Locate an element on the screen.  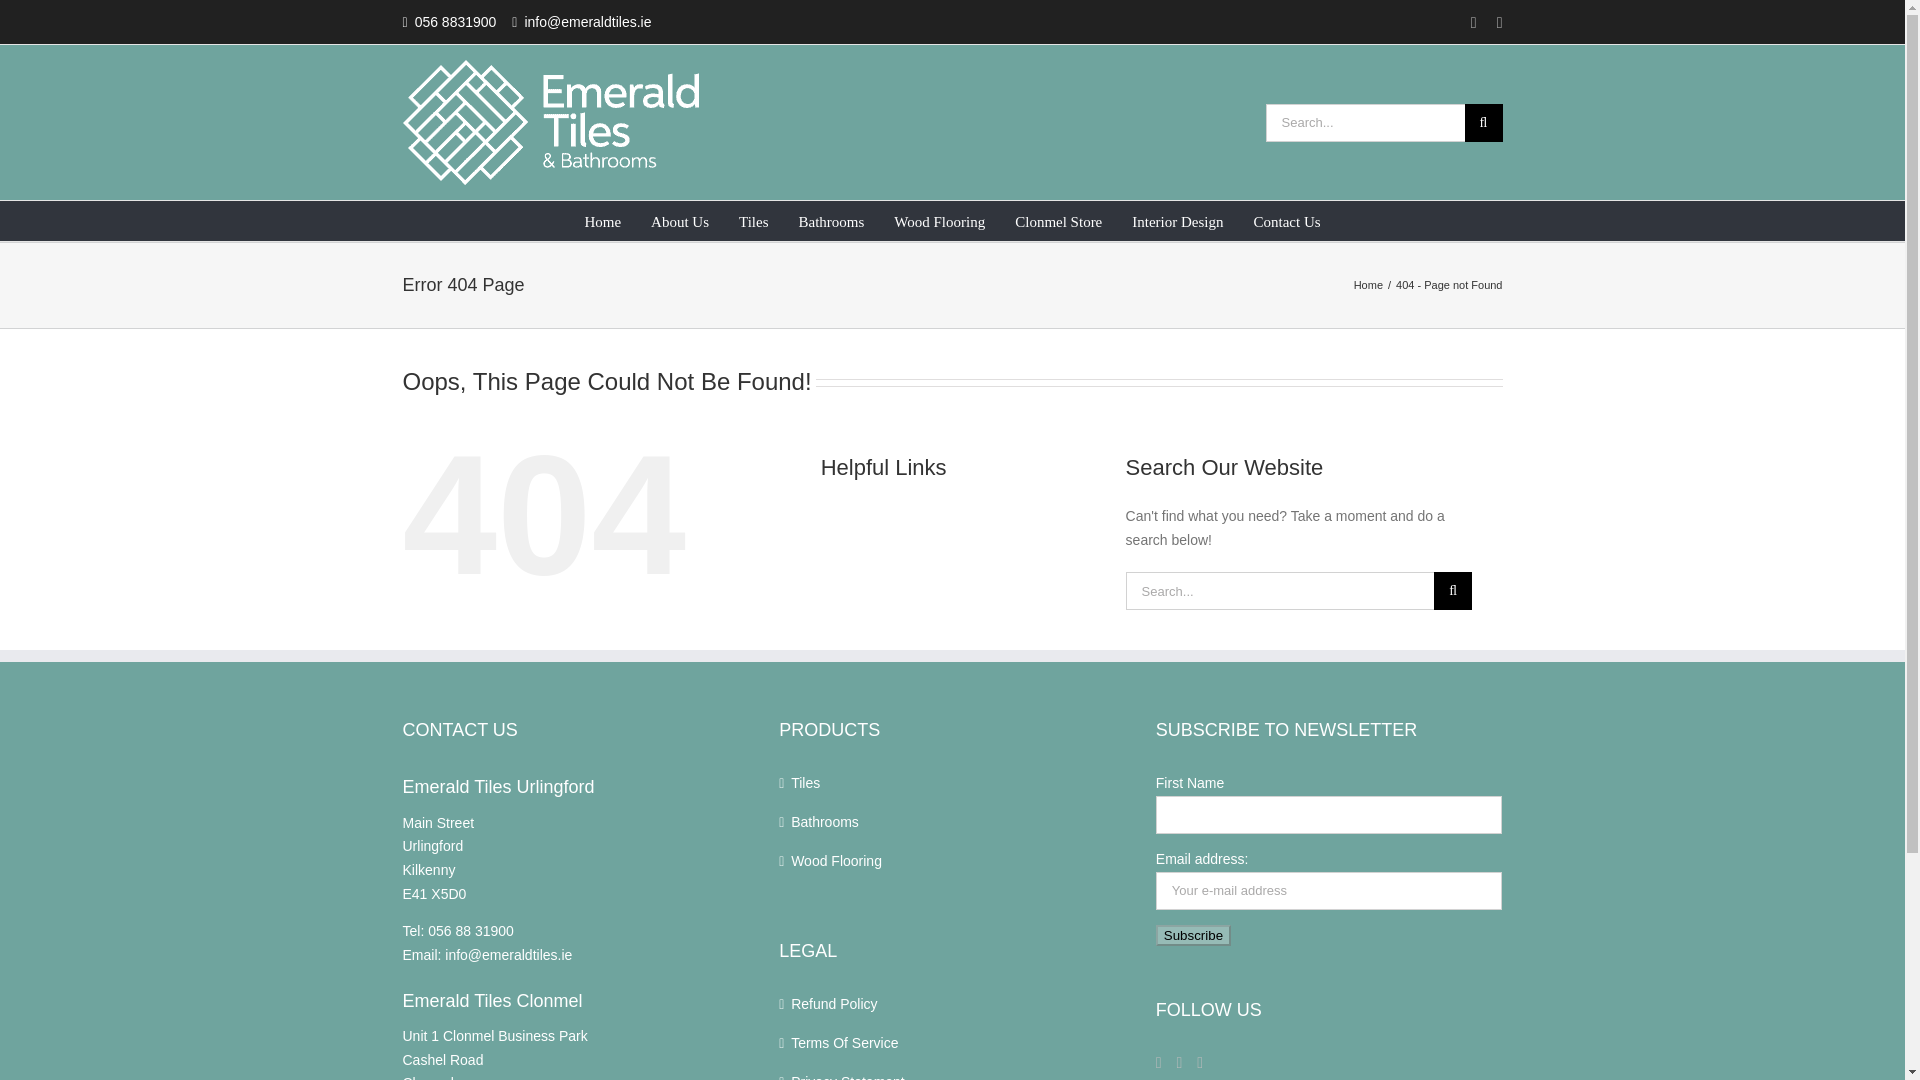
Wood Flooring is located at coordinates (939, 220).